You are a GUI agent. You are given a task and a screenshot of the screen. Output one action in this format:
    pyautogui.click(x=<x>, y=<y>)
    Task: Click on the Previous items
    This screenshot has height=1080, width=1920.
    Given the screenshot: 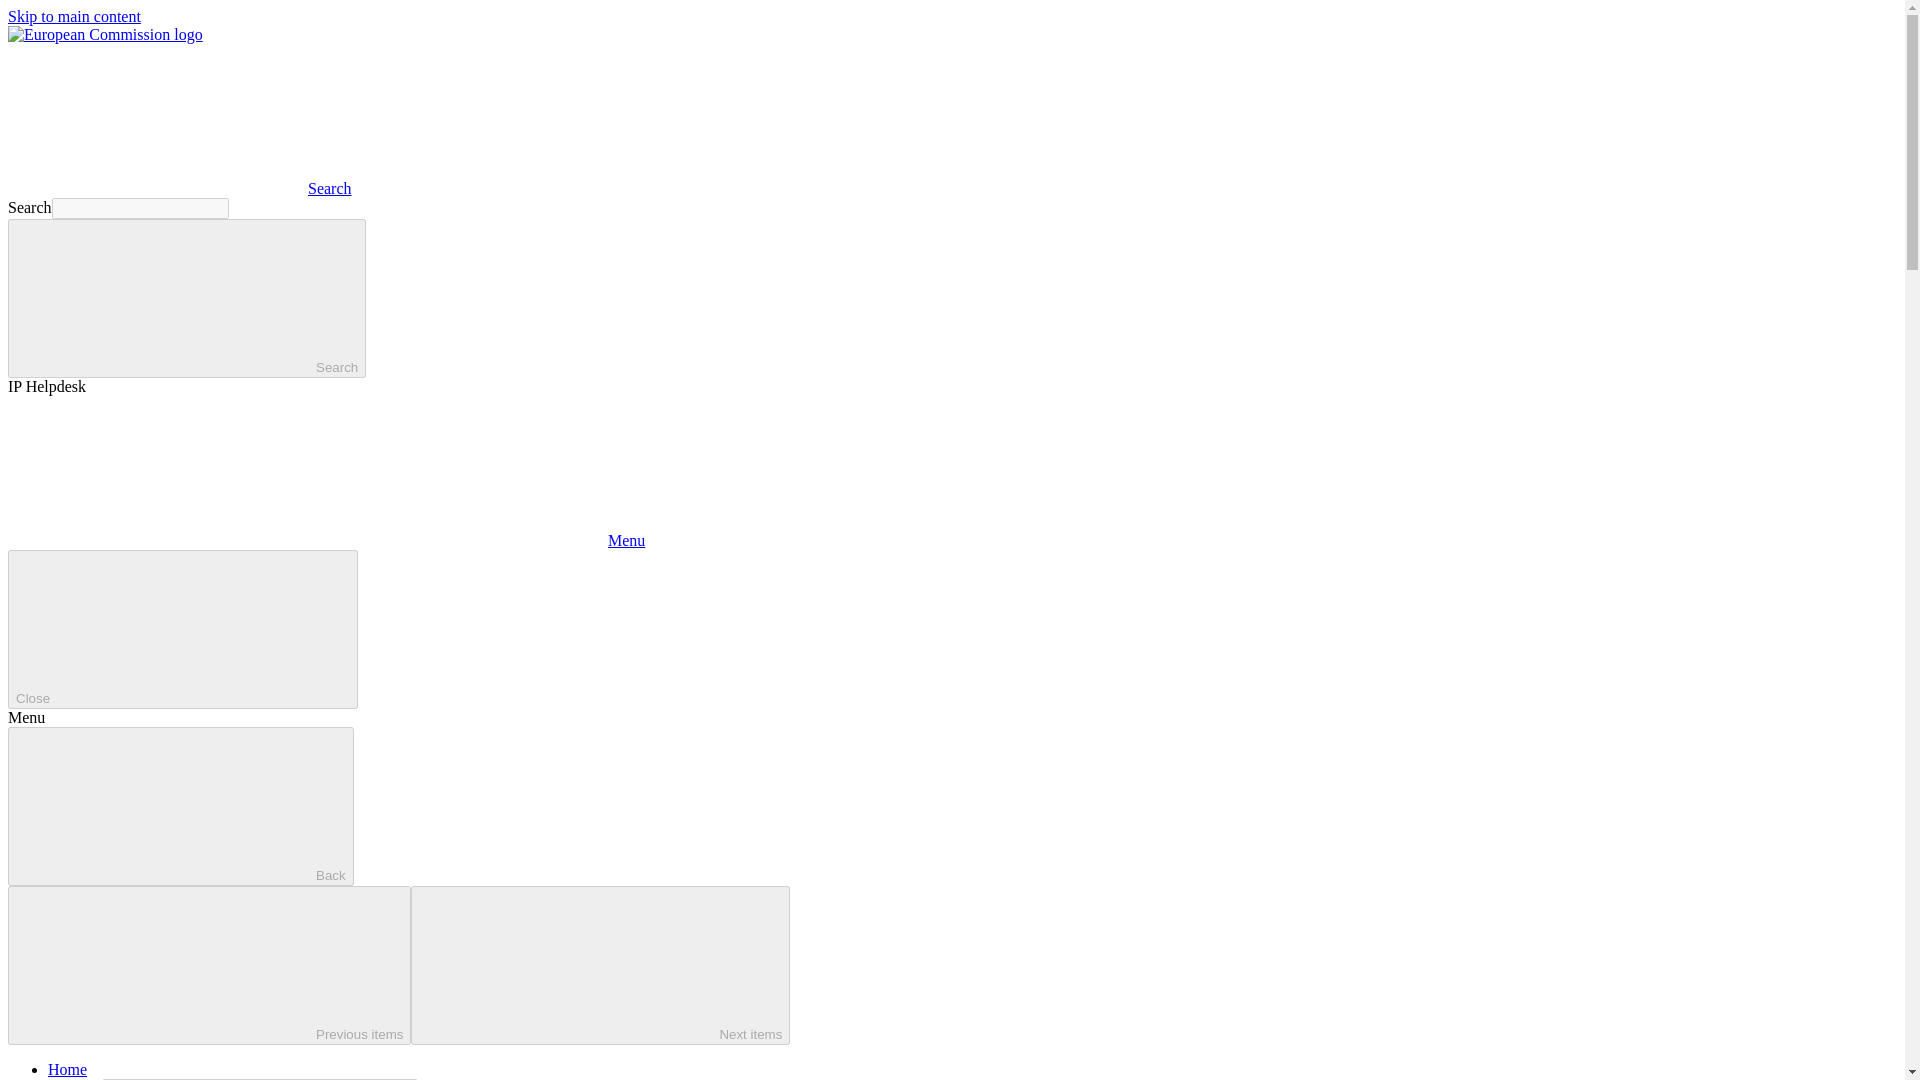 What is the action you would take?
    pyautogui.click(x=208, y=965)
    